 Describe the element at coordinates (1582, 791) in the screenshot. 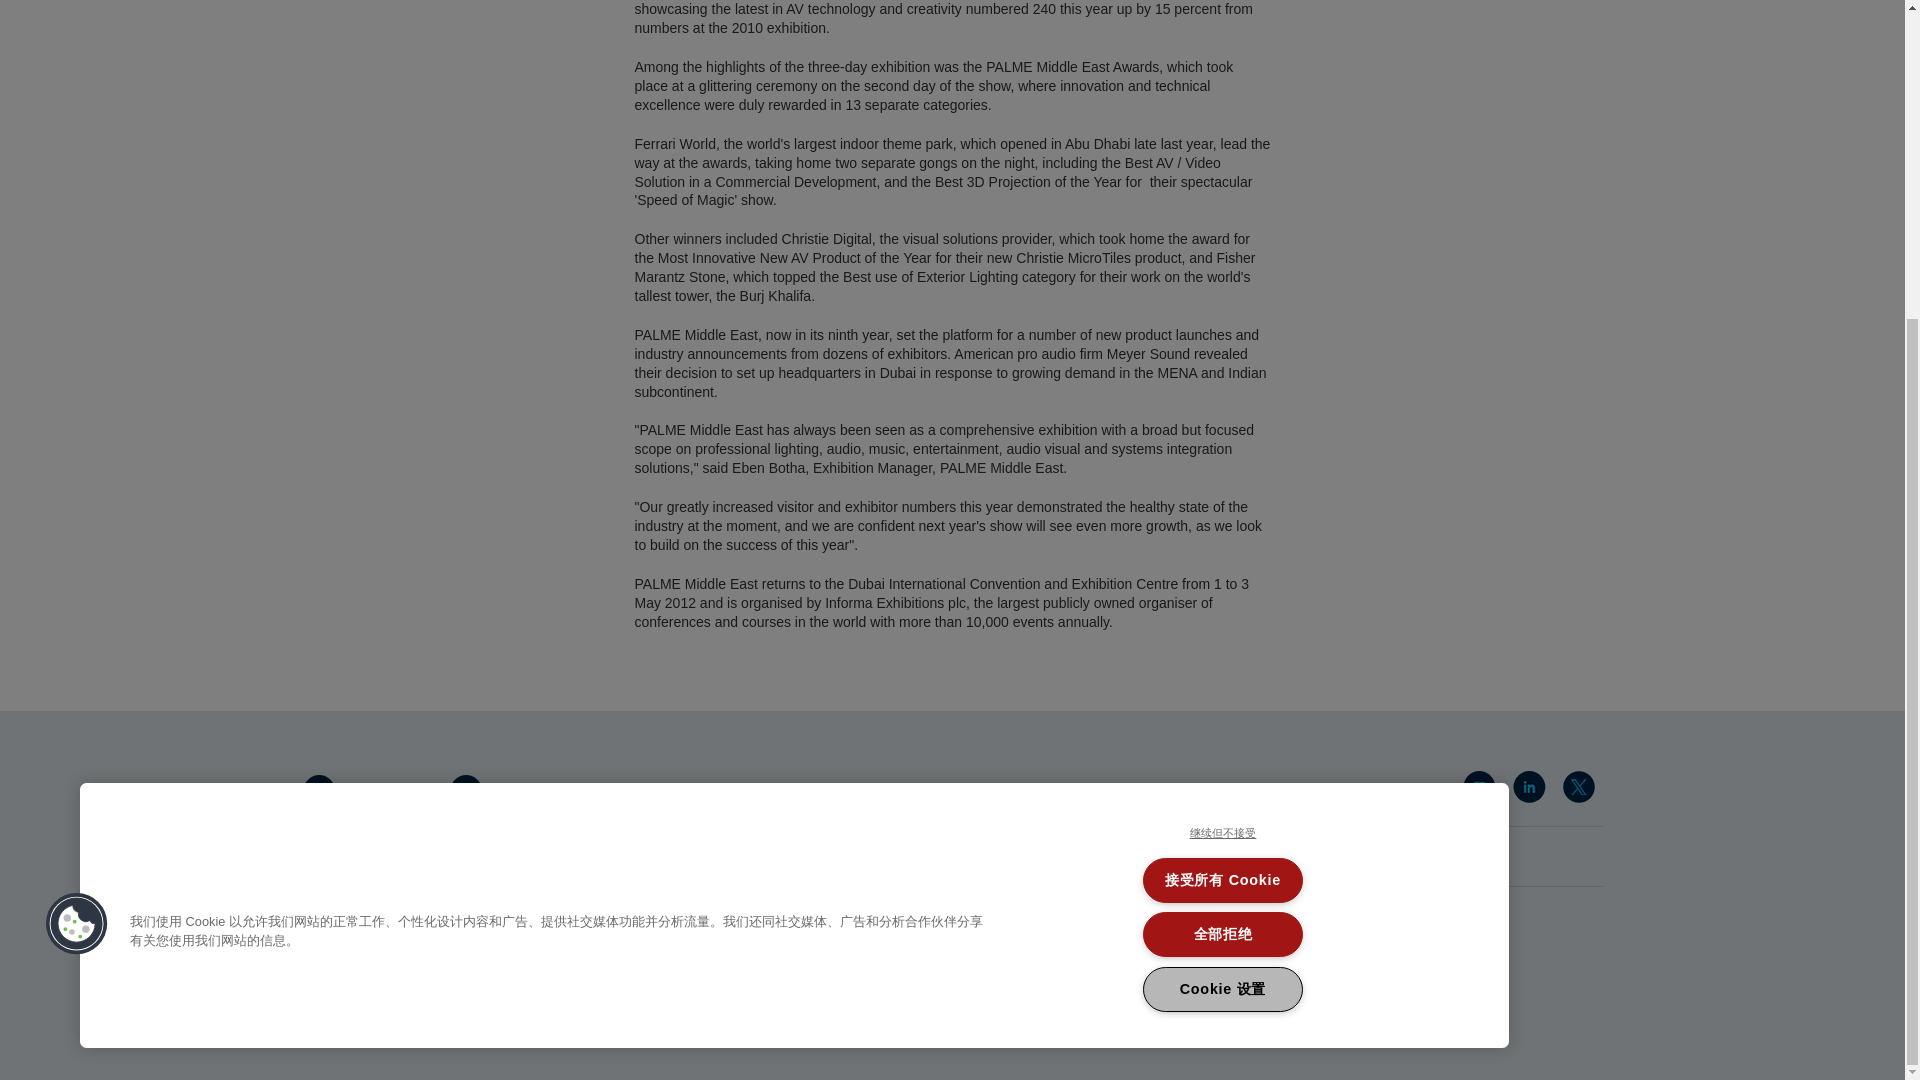

I see `Twitter` at that location.